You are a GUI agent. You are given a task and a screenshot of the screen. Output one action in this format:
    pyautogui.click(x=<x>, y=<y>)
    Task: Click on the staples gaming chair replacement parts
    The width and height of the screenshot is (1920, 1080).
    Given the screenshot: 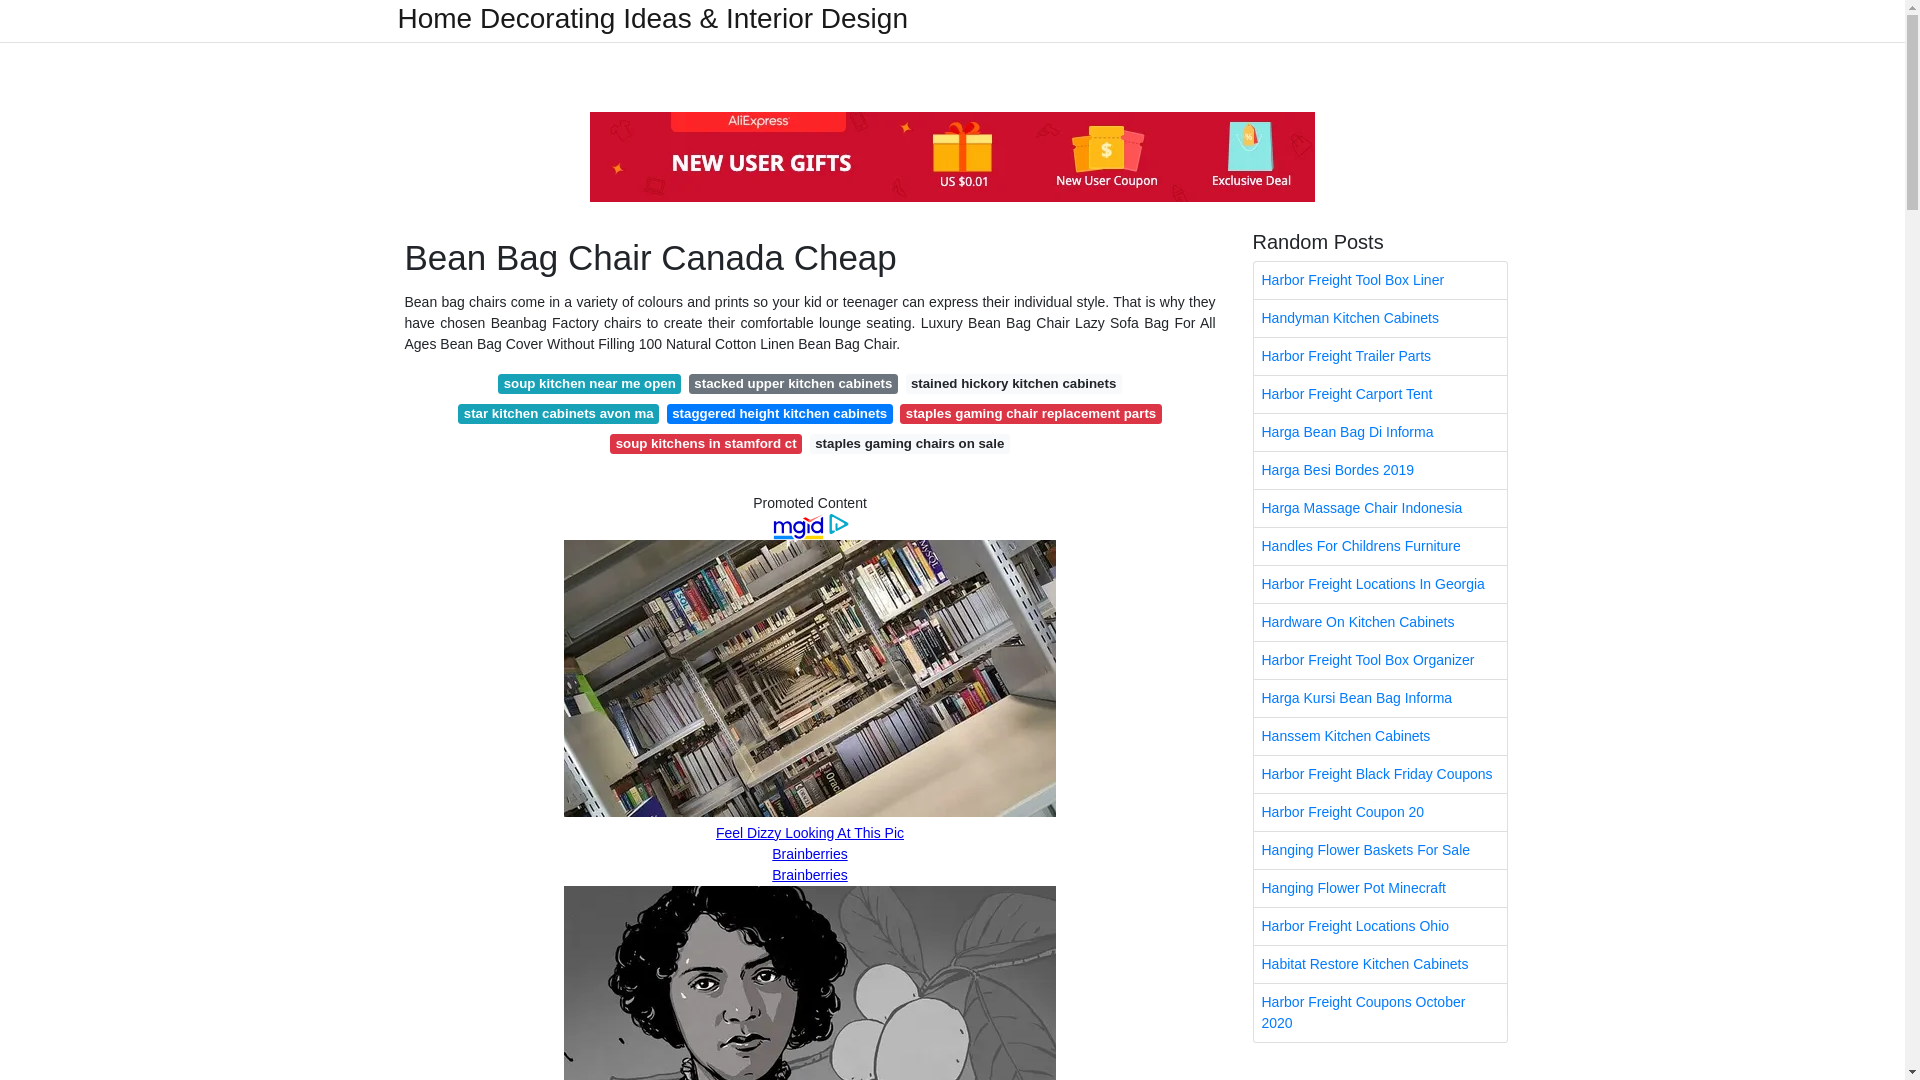 What is the action you would take?
    pyautogui.click(x=1030, y=414)
    